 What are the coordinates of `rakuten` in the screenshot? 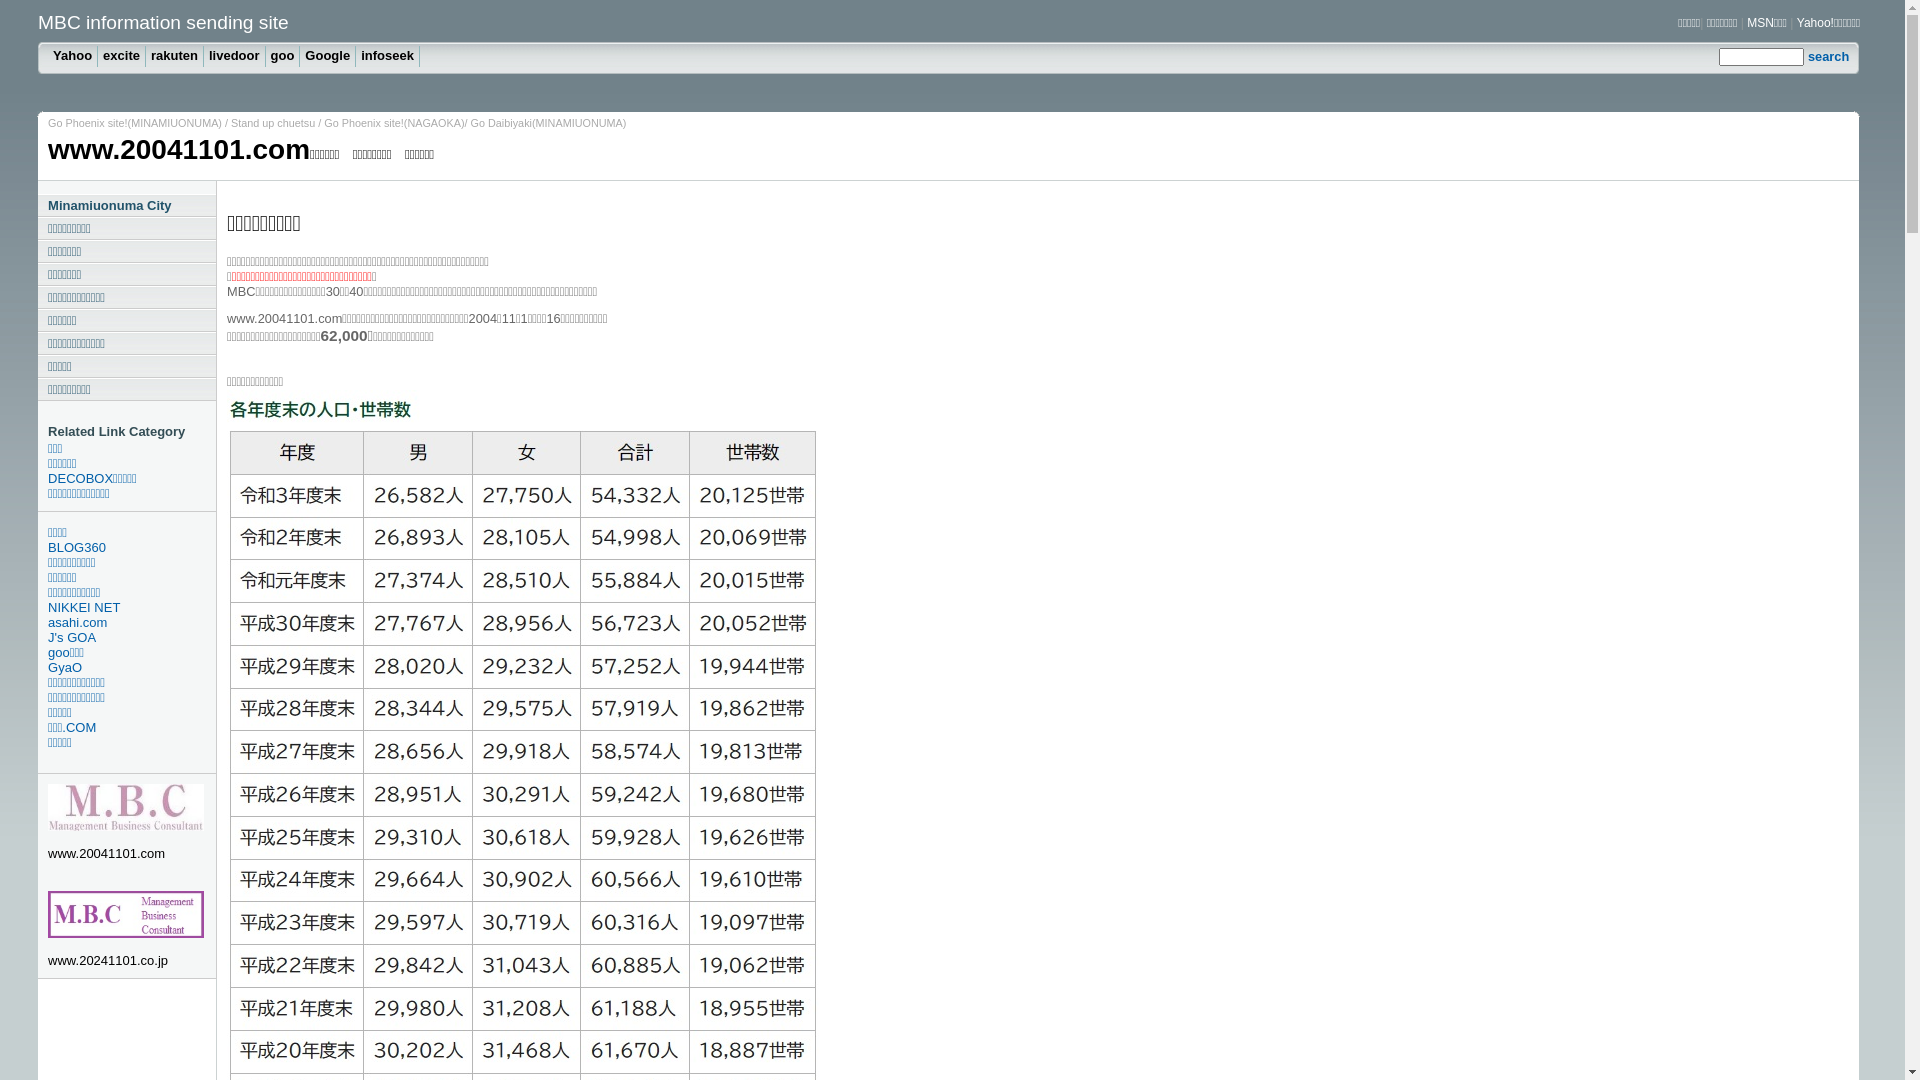 It's located at (175, 56).